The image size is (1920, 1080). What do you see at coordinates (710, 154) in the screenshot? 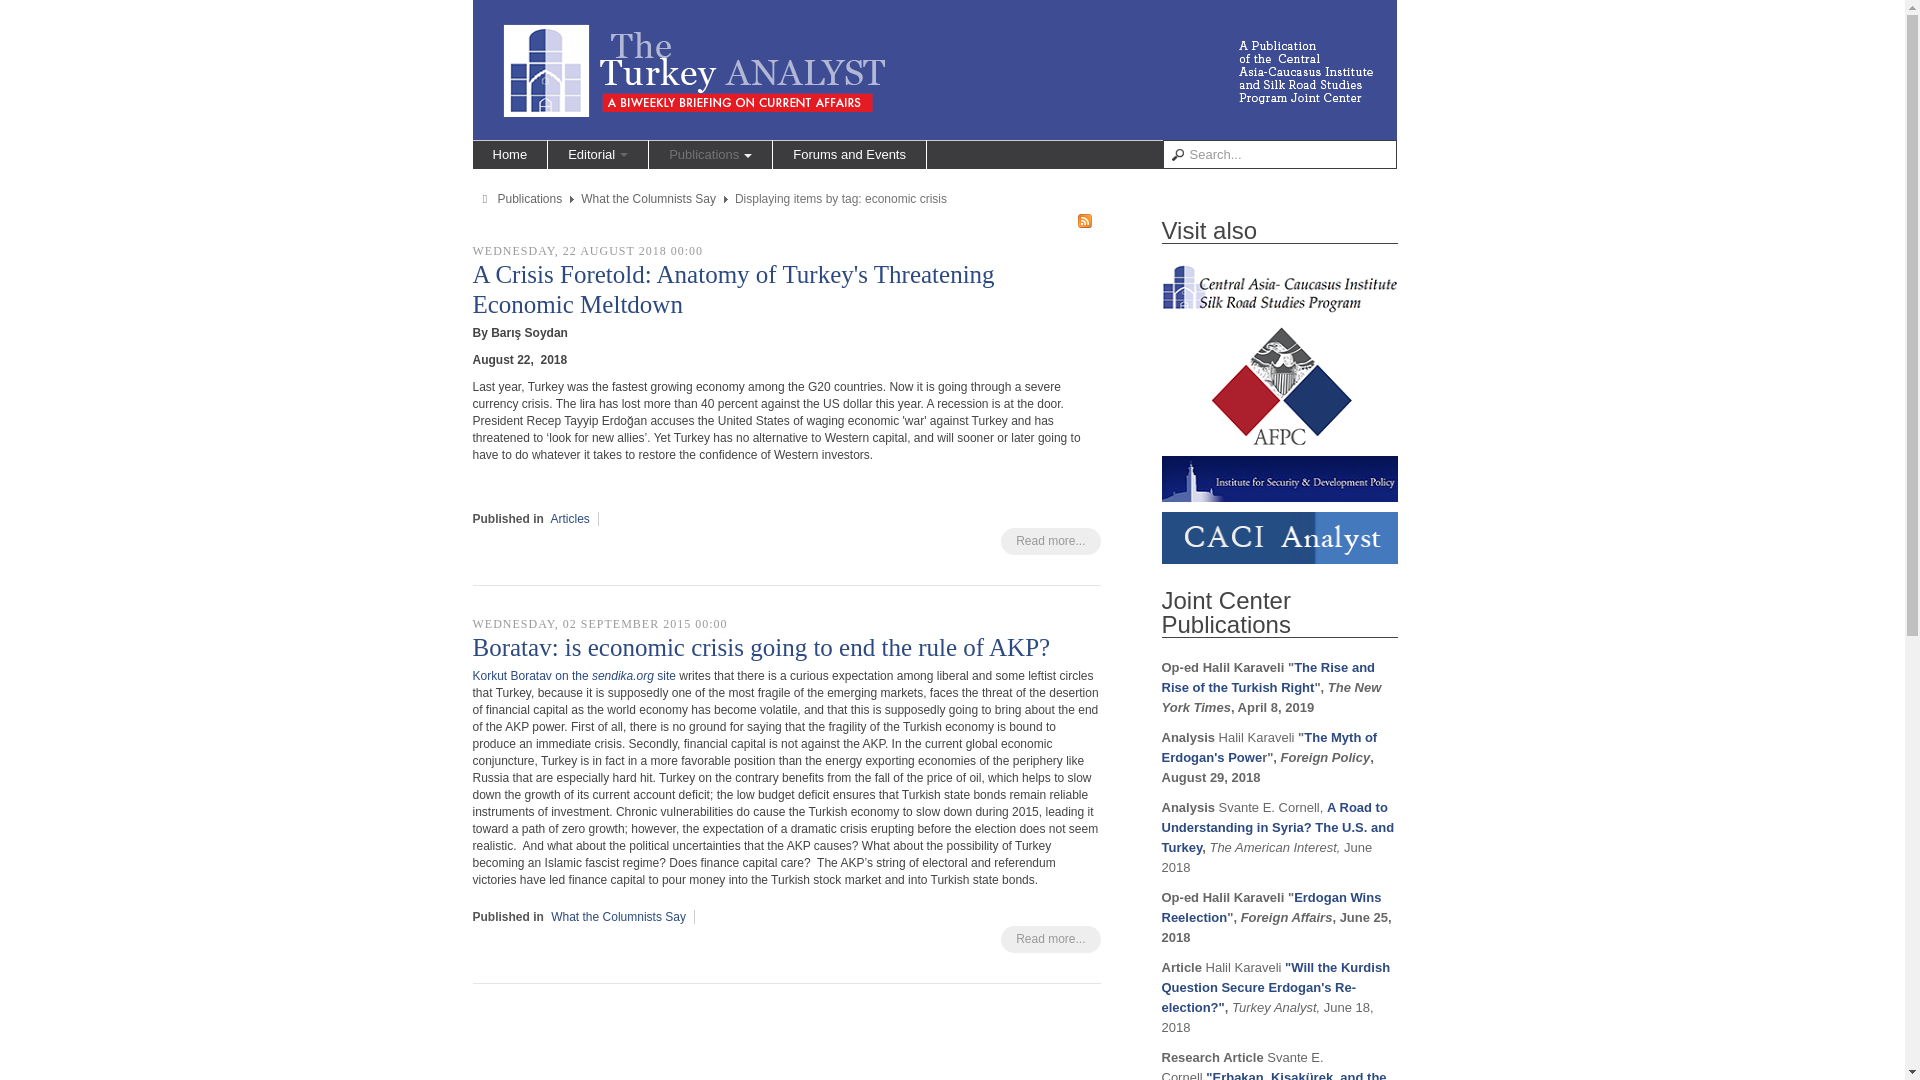
I see `Publications` at bounding box center [710, 154].